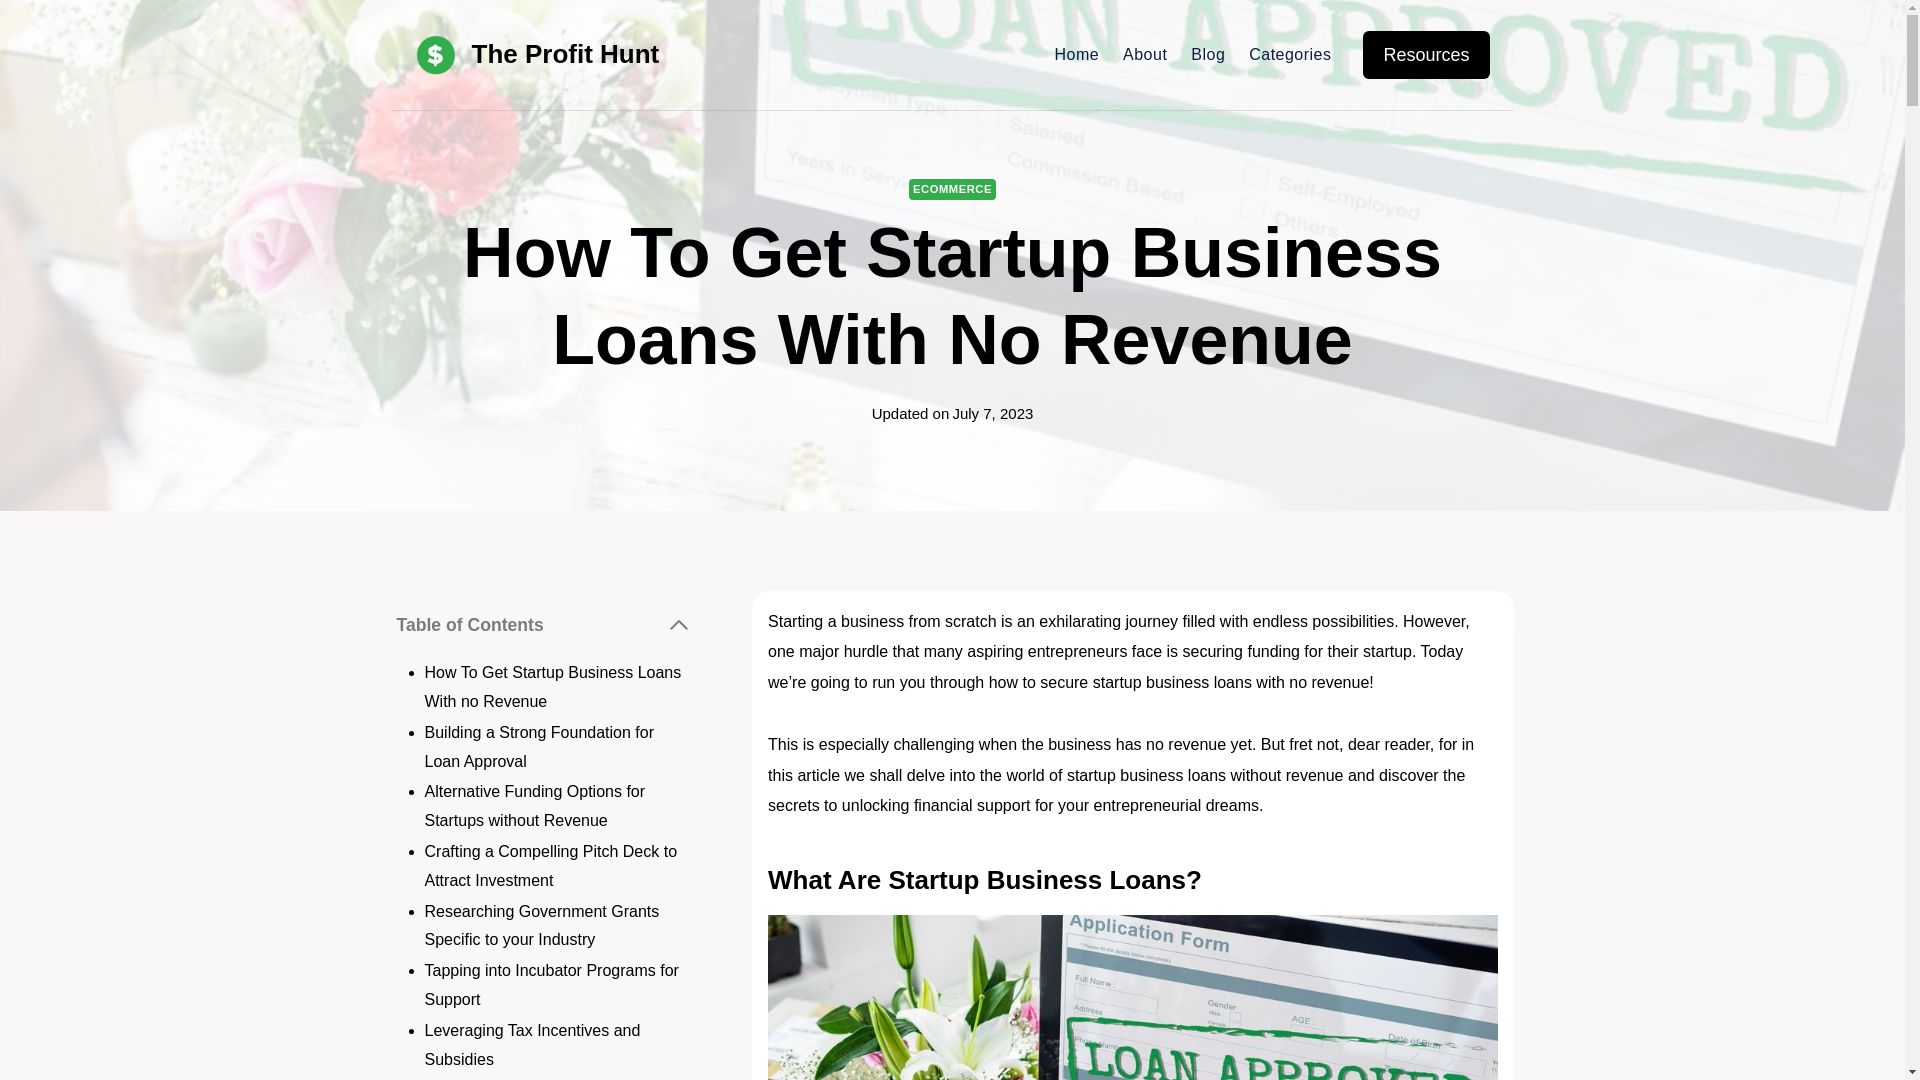  I want to click on Table of Contents, so click(543, 625).